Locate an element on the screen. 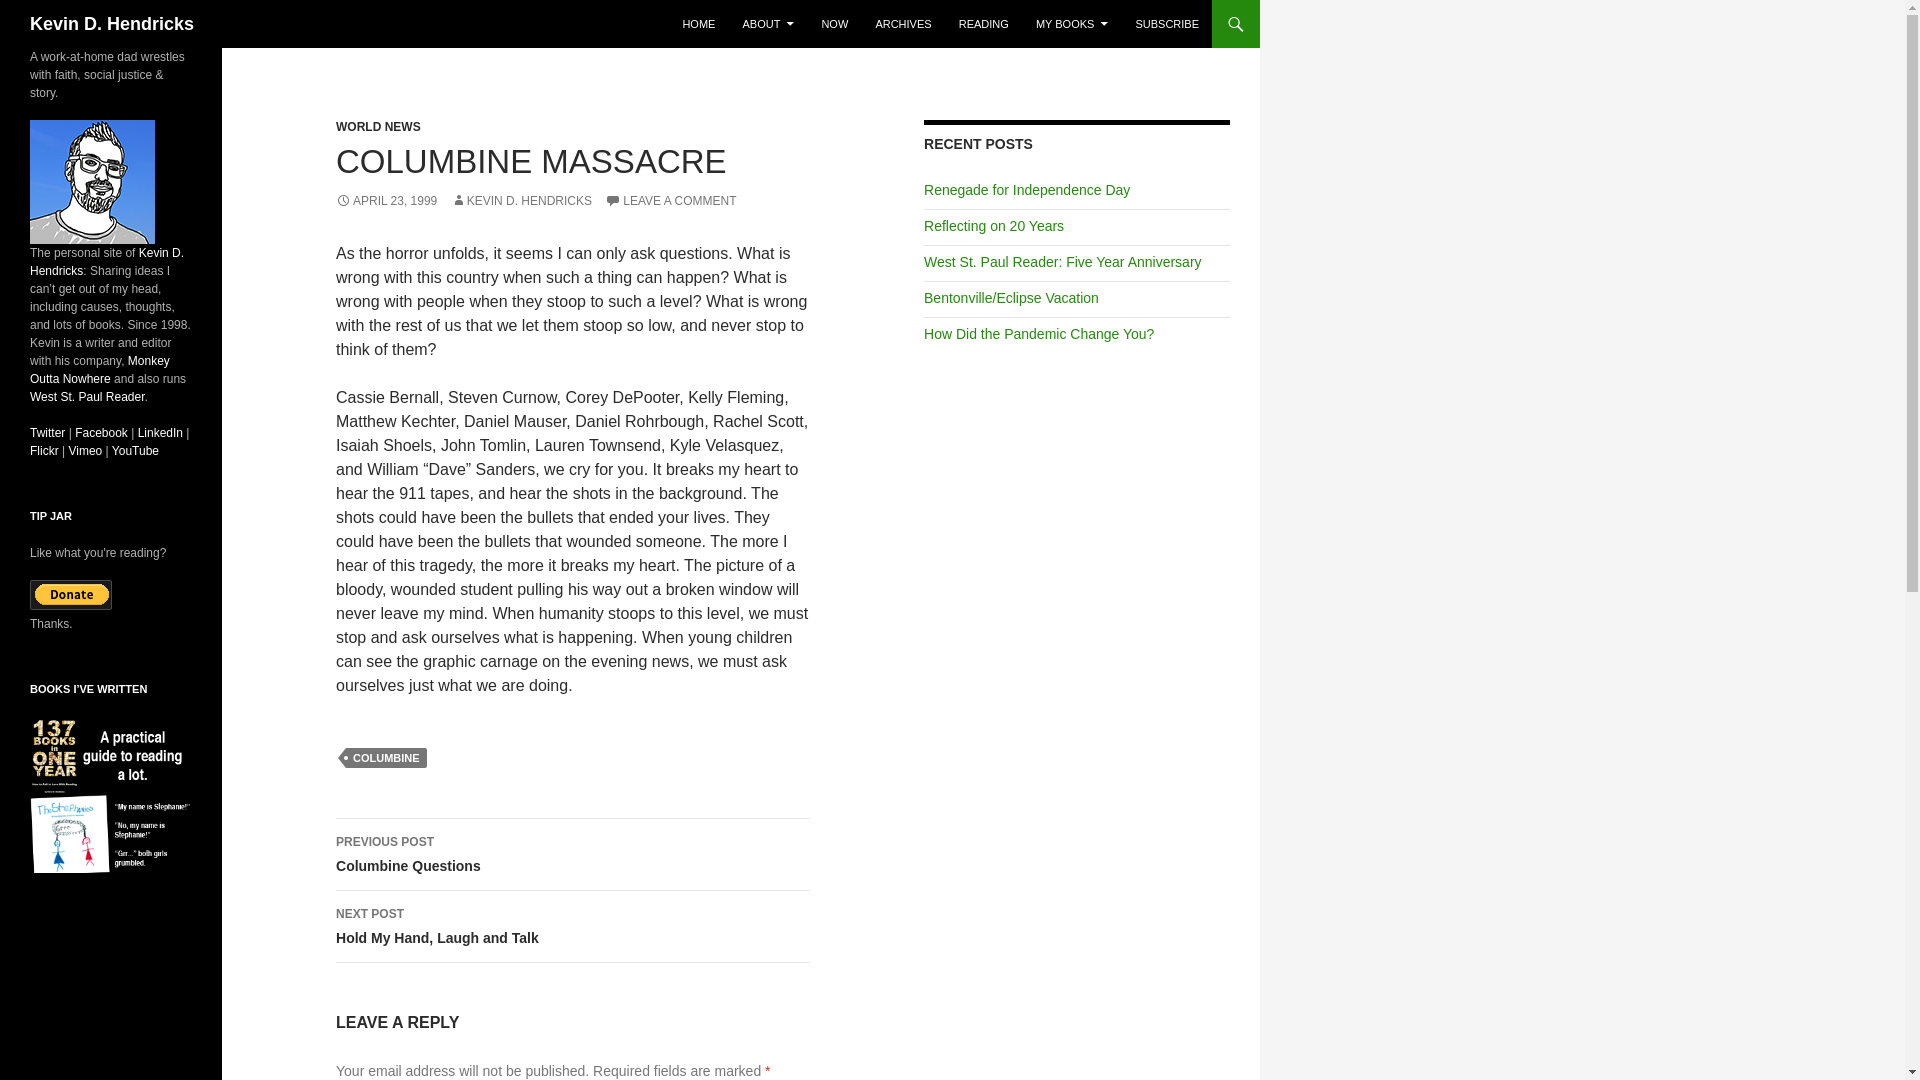 The image size is (1920, 1080). HOME is located at coordinates (698, 24).